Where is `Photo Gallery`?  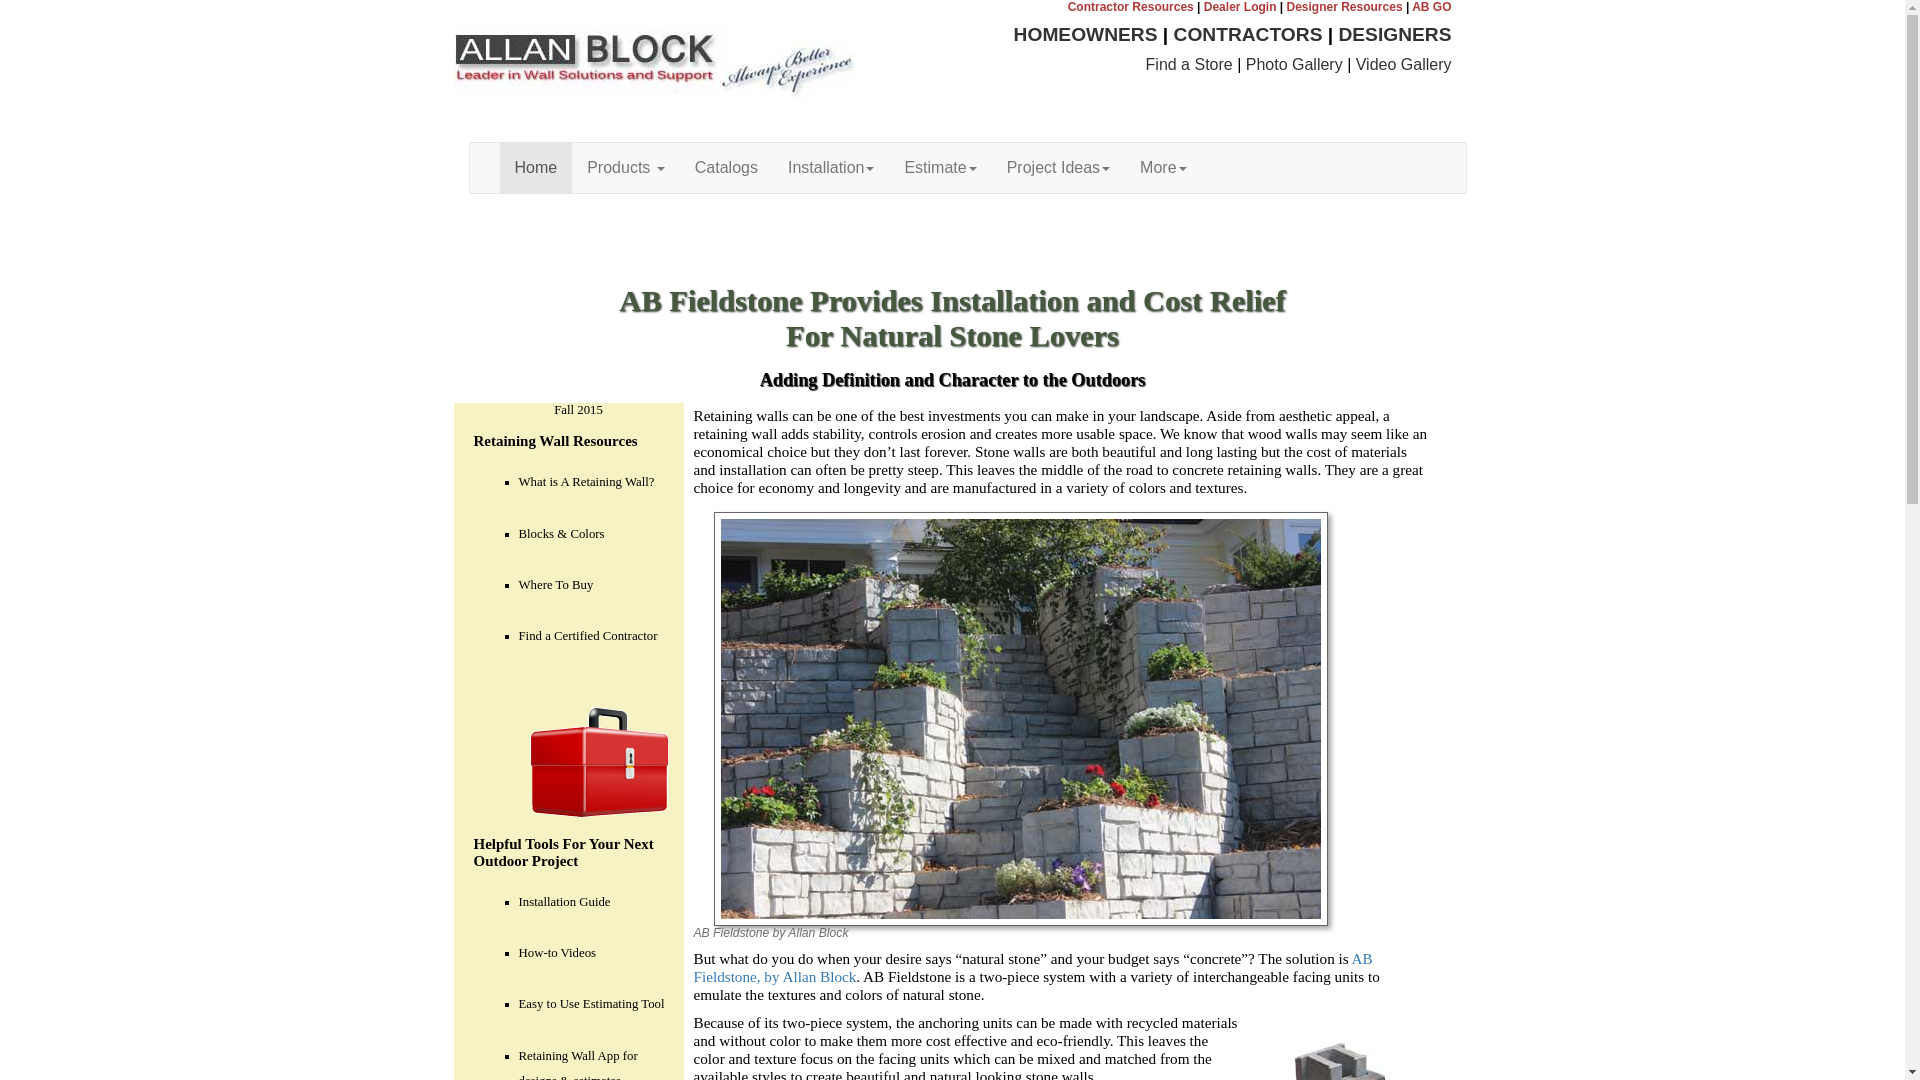 Photo Gallery is located at coordinates (1294, 64).